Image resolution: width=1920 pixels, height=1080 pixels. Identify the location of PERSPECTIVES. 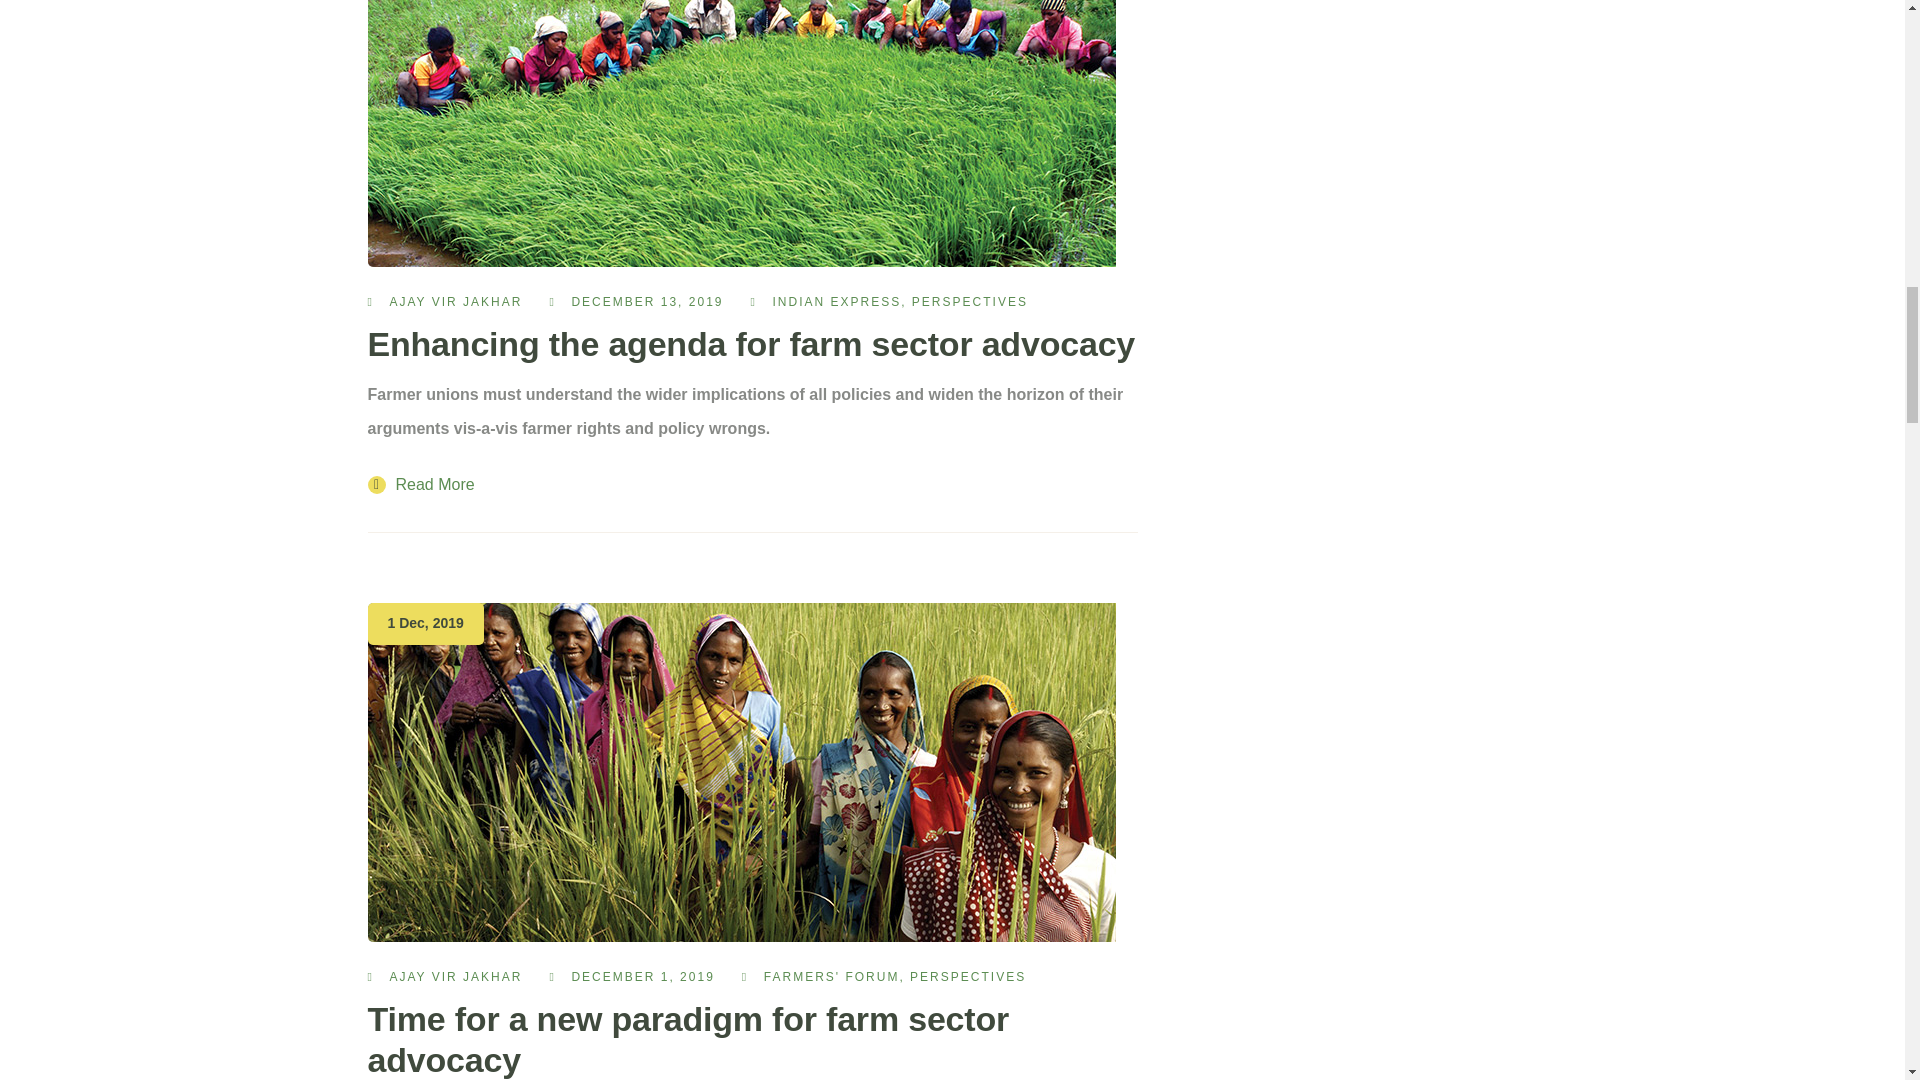
(970, 301).